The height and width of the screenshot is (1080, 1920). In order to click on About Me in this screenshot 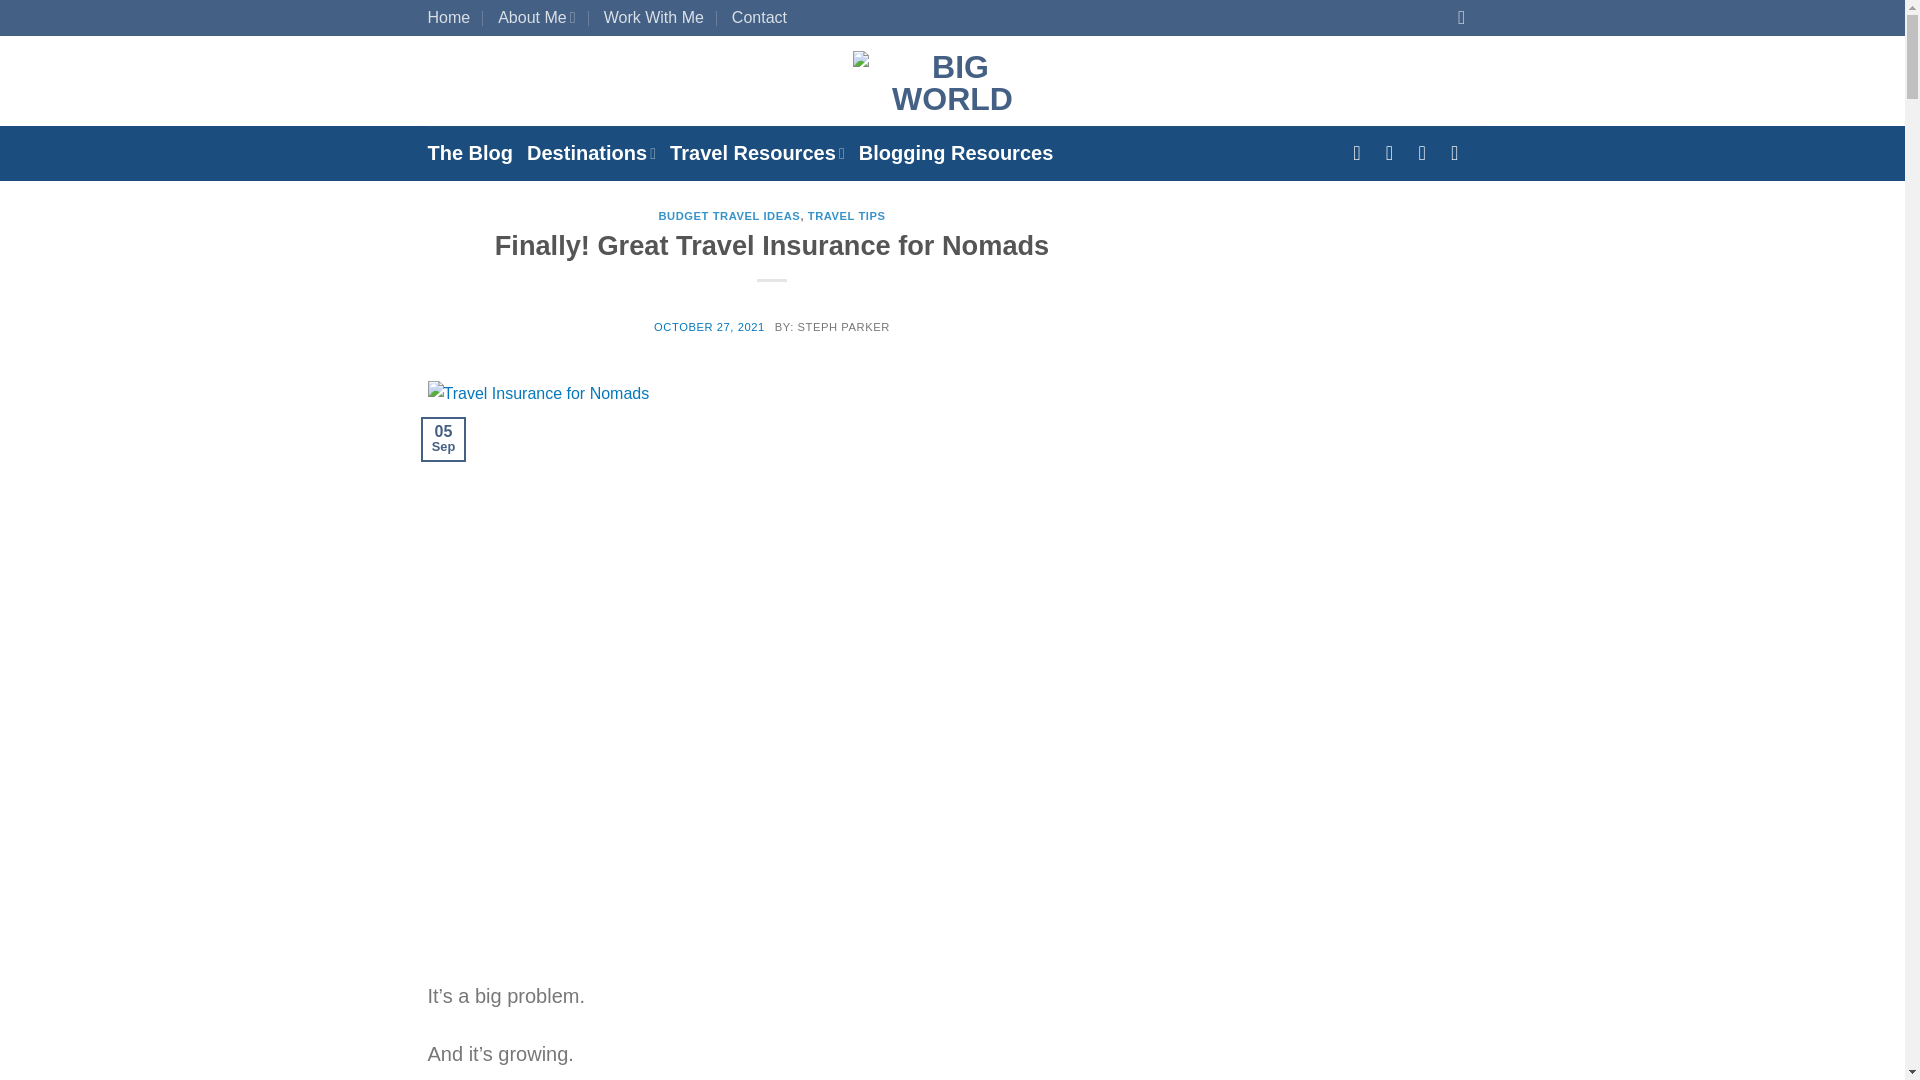, I will do `click(536, 18)`.